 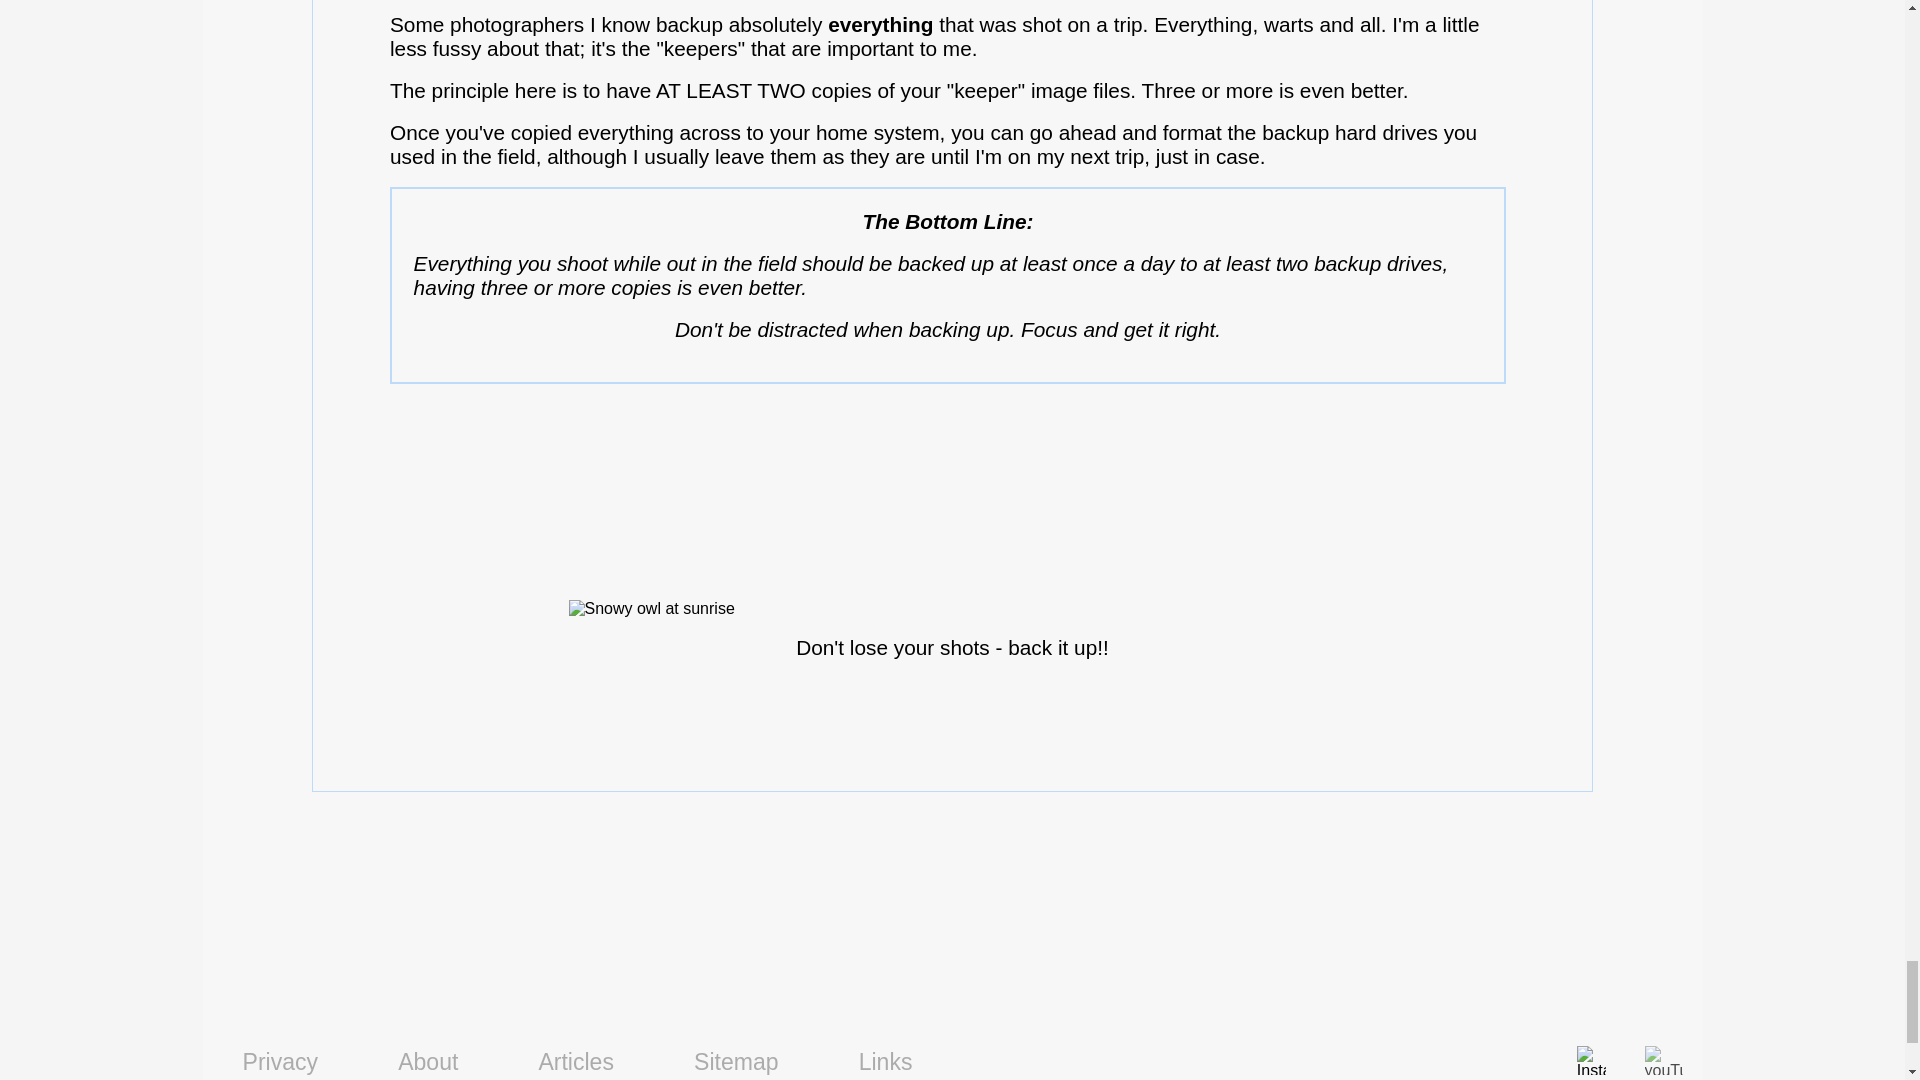 What do you see at coordinates (280, 1060) in the screenshot?
I see `Privacy` at bounding box center [280, 1060].